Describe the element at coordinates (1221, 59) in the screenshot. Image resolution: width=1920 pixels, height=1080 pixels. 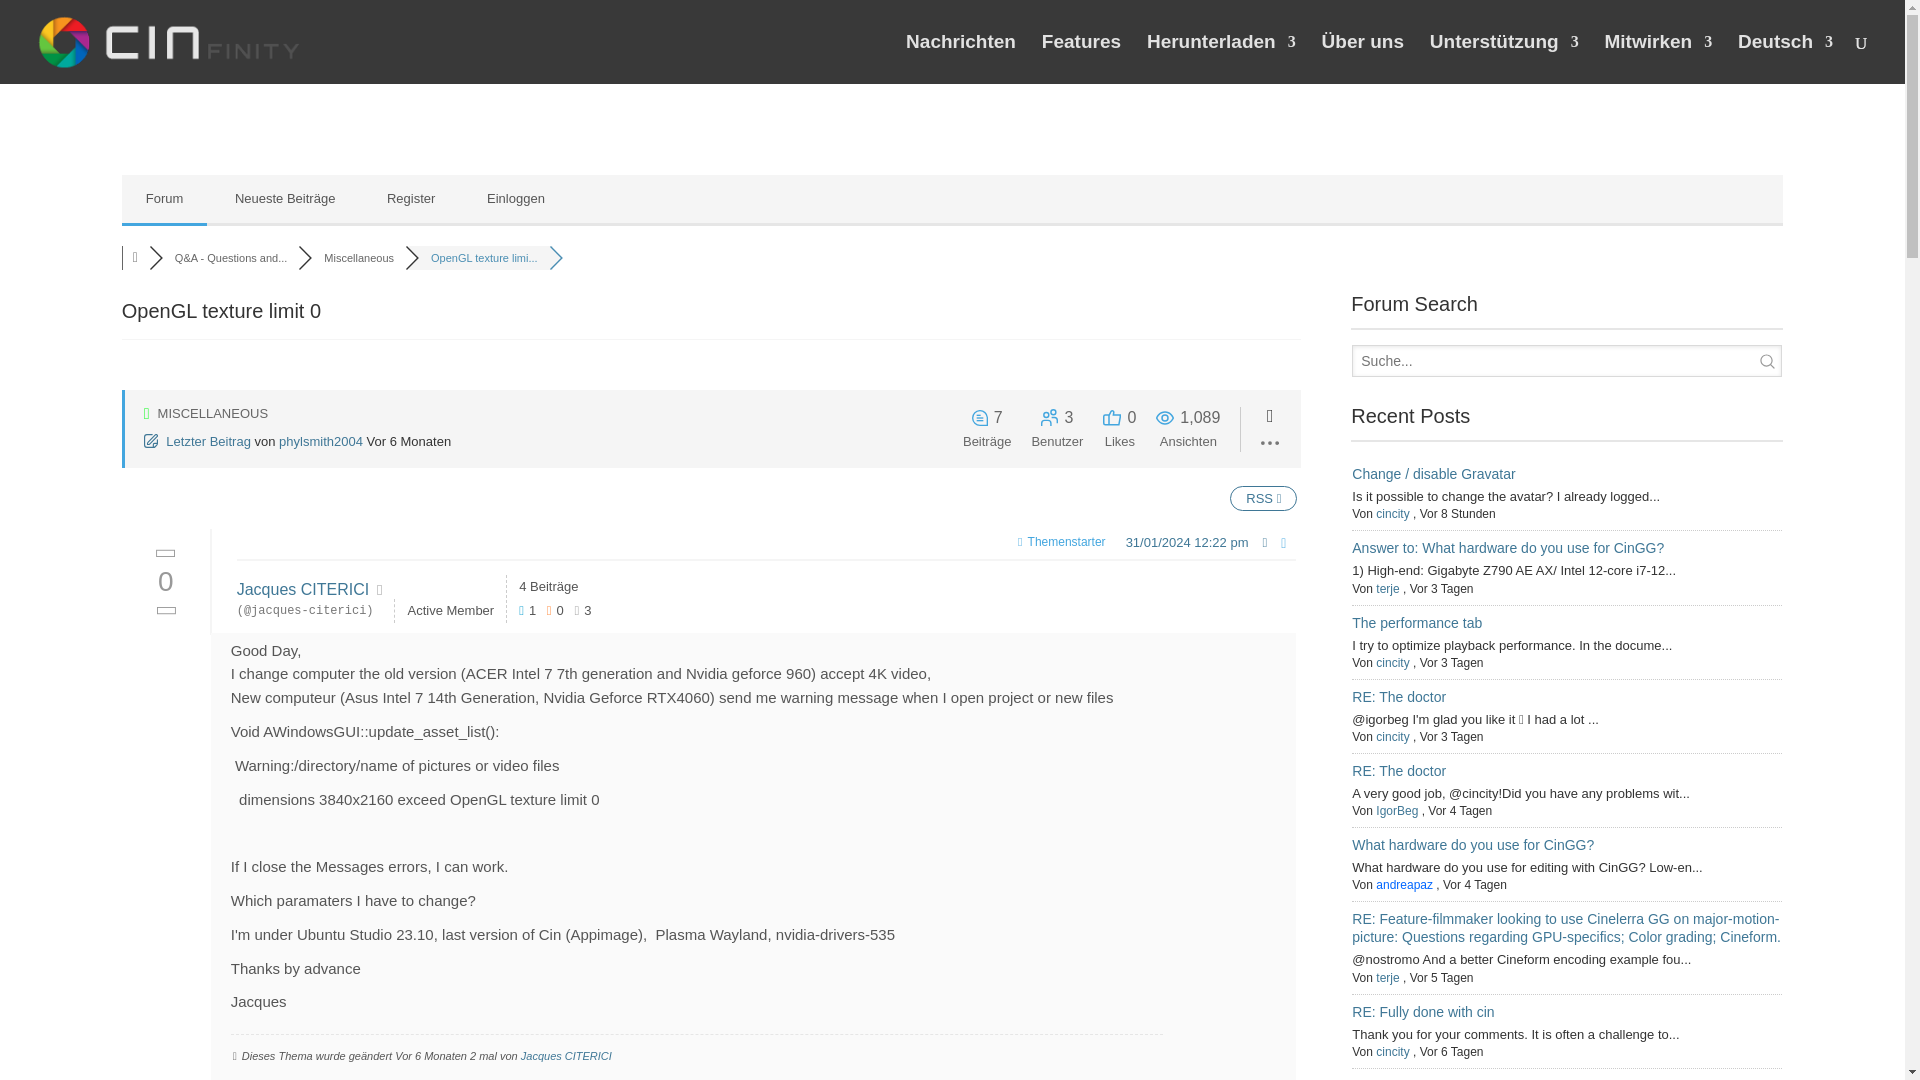
I see `Herunterladen` at that location.